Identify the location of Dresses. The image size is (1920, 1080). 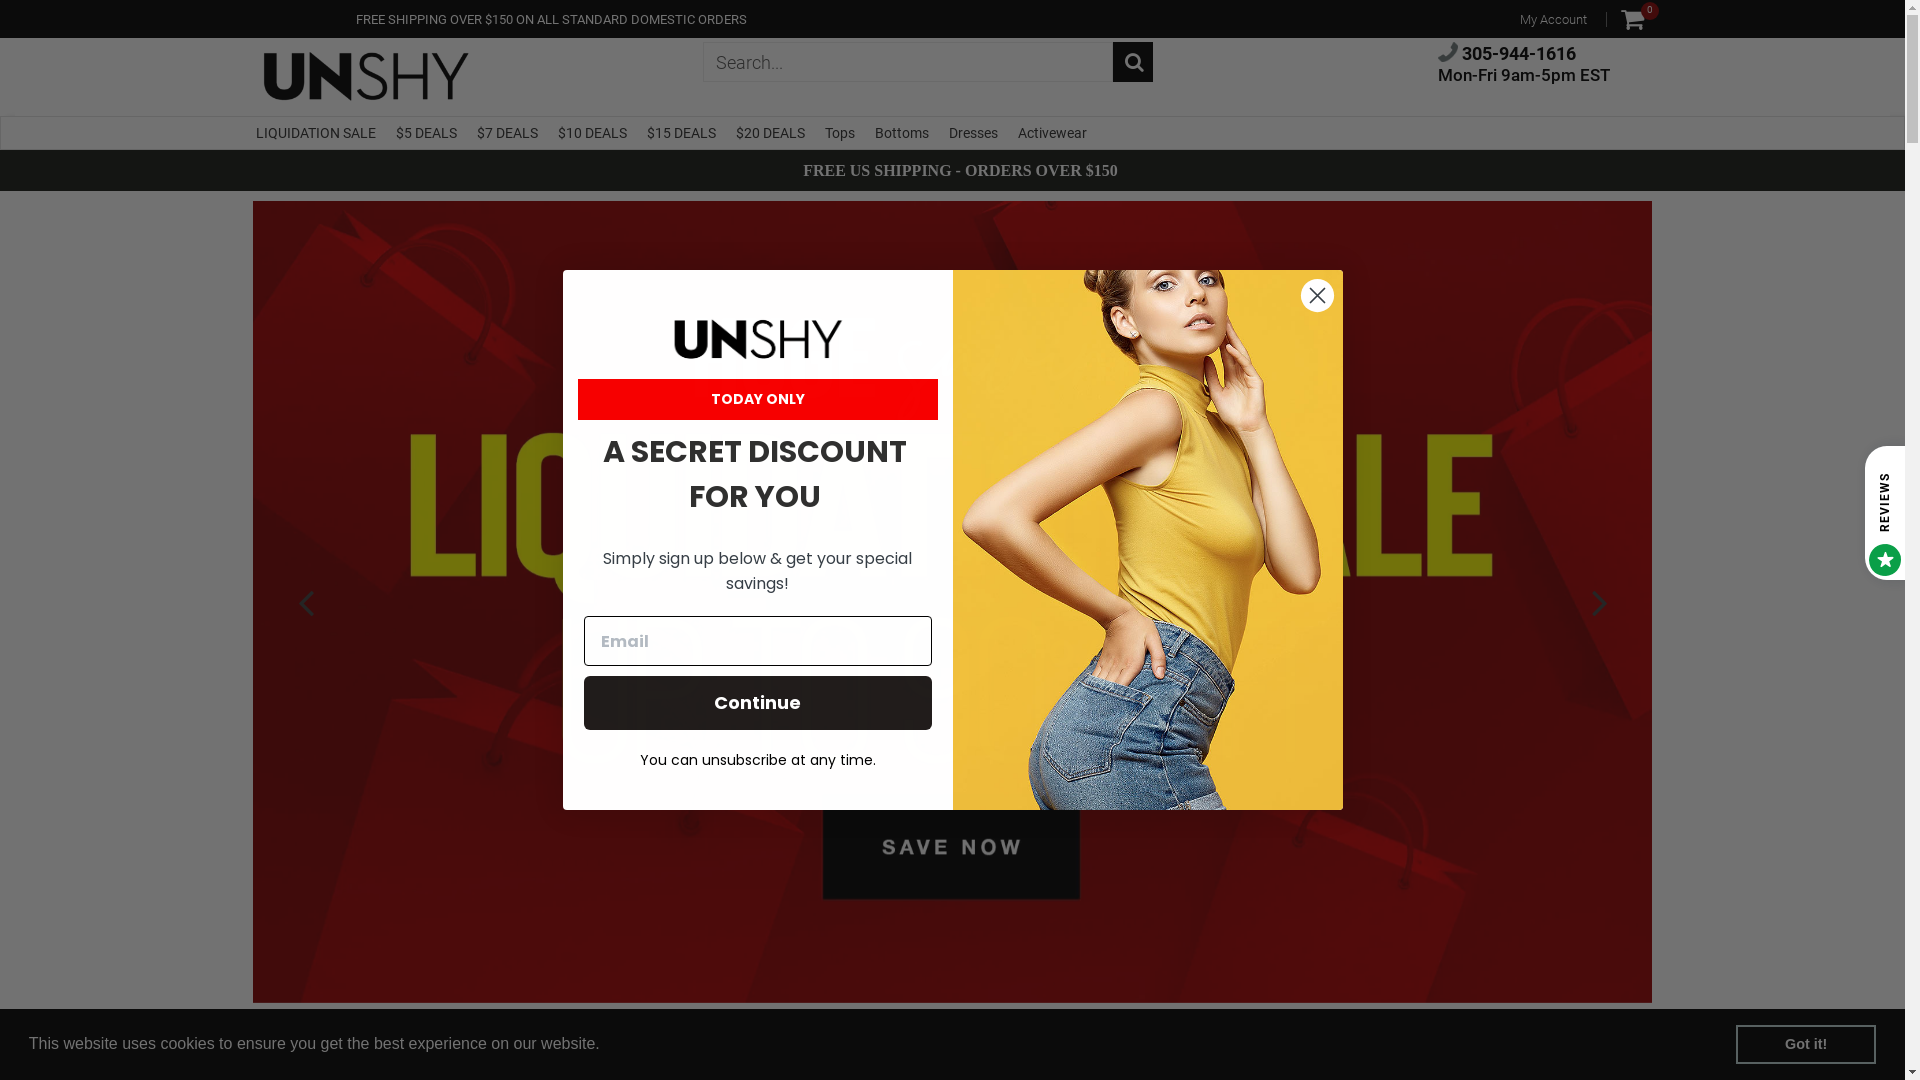
(972, 133).